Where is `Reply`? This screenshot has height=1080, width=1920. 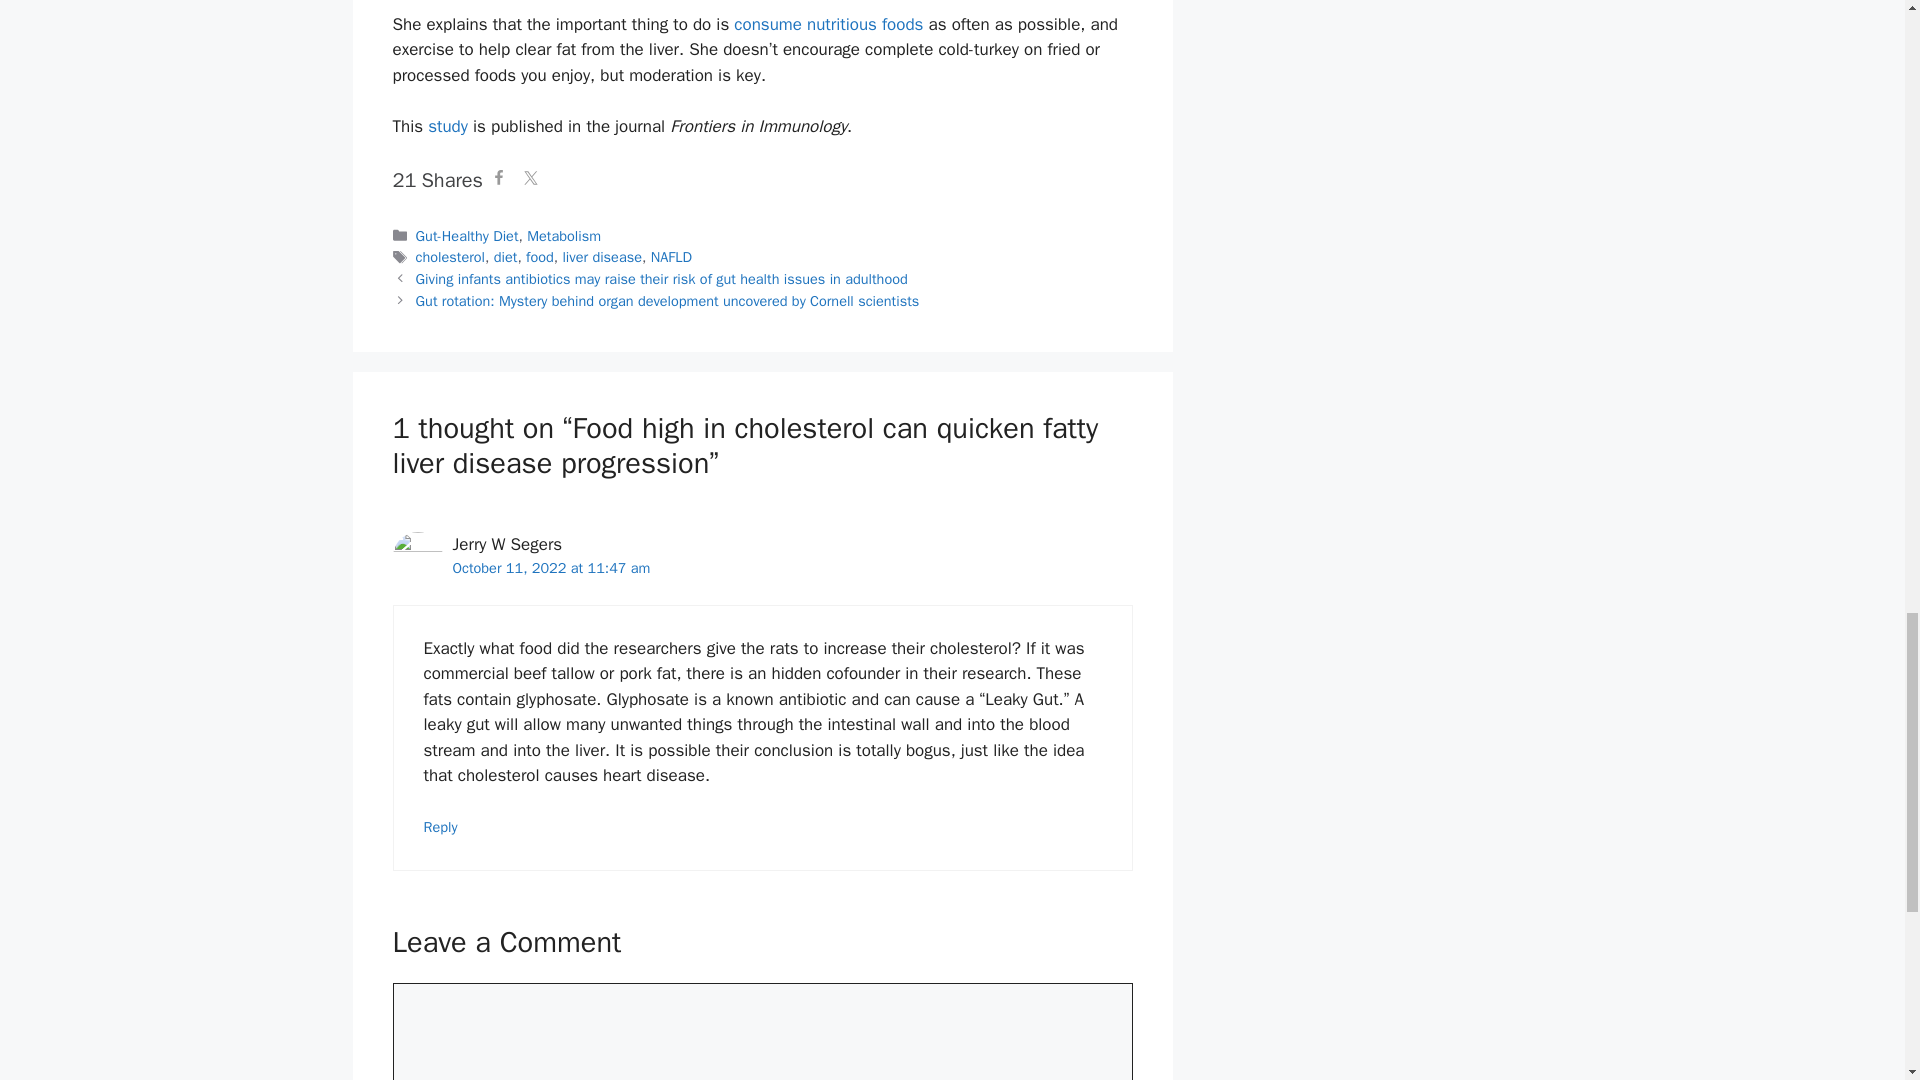
Reply is located at coordinates (441, 826).